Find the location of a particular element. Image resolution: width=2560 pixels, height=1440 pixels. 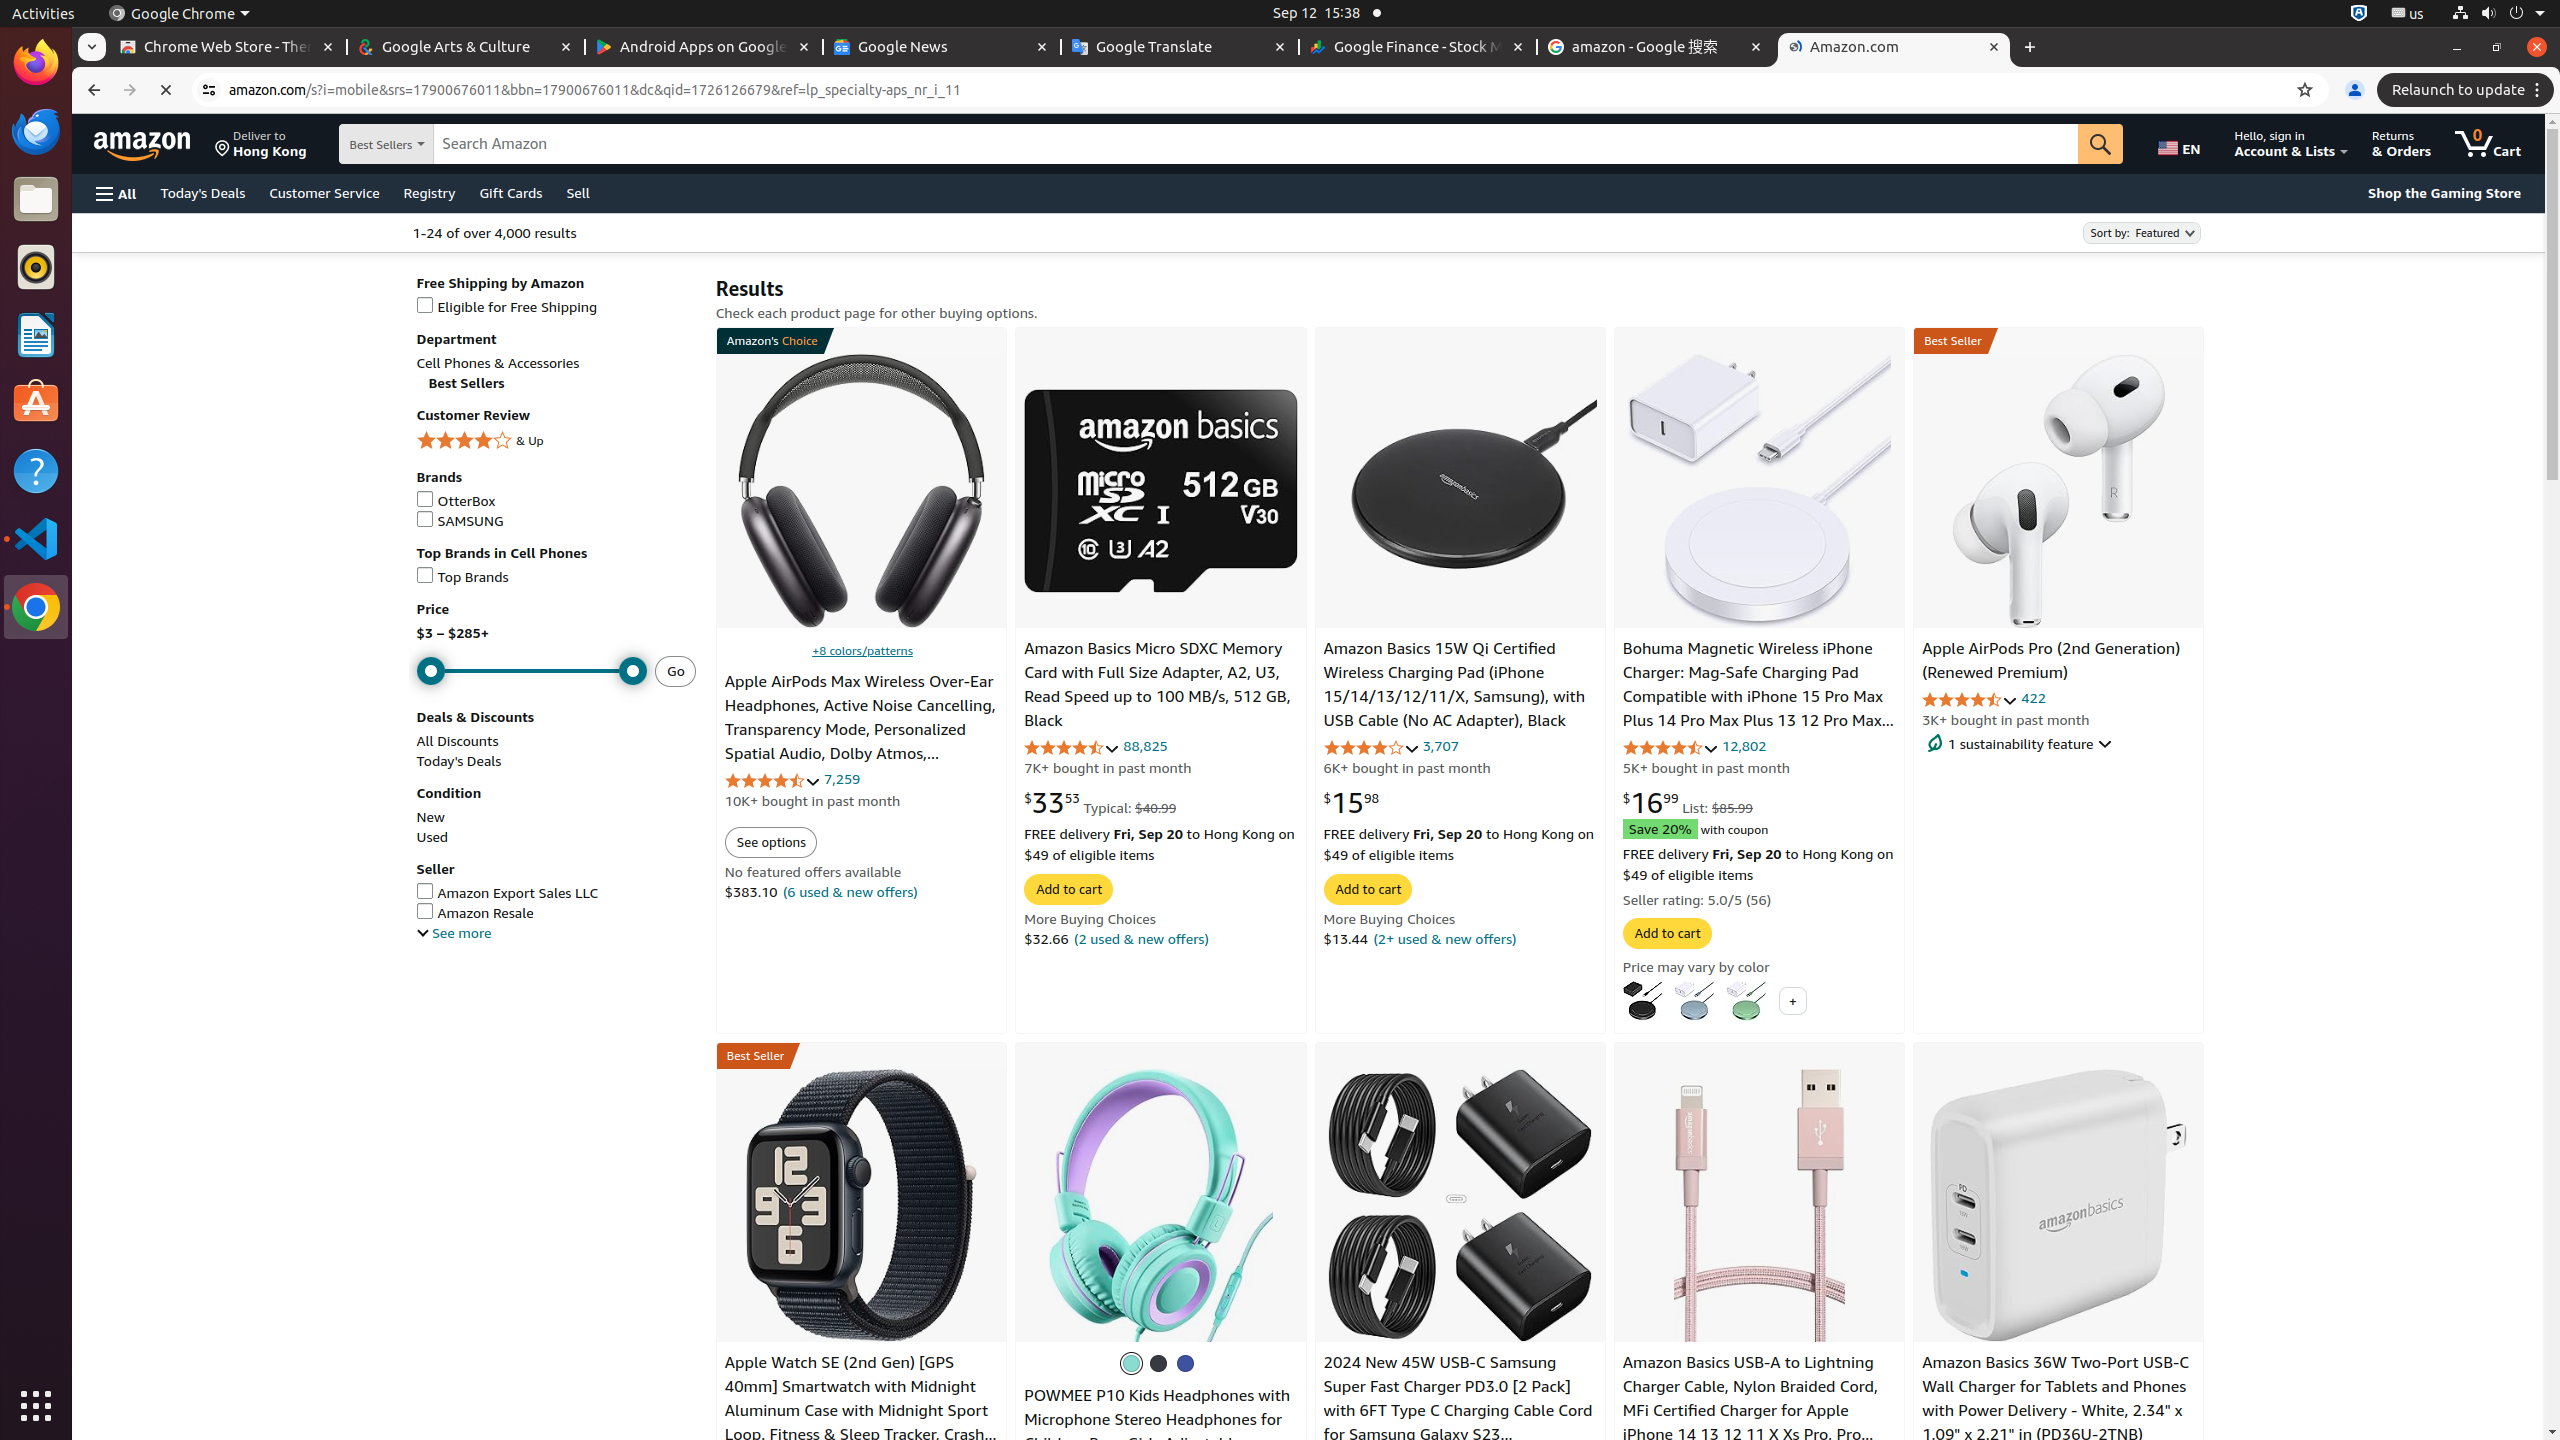

2024 New 45W USB-C Samsung Super Fast Charger PD3.0 [2 Pack] with 6FT Type C Charging Cable Cord for Samsung Galaxy S23 Ul... is located at coordinates (1460, 1205).